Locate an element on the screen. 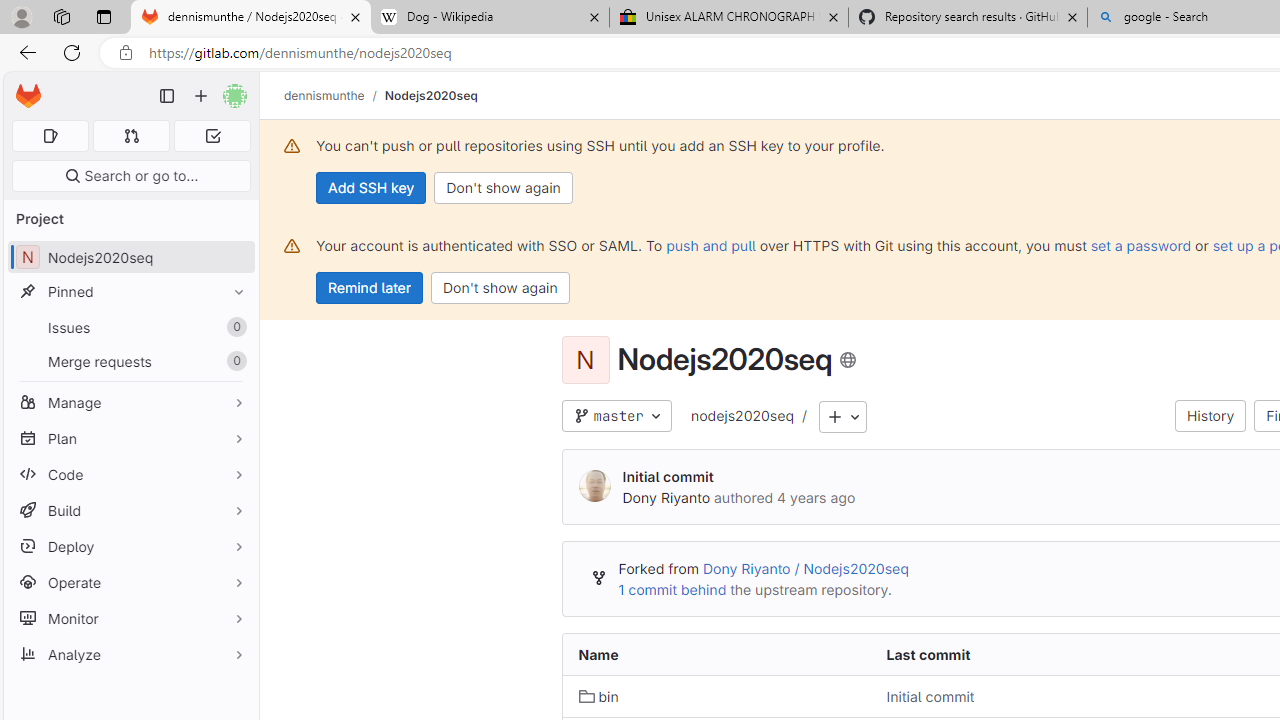 The height and width of the screenshot is (720, 1280). Create new... is located at coordinates (201, 96).